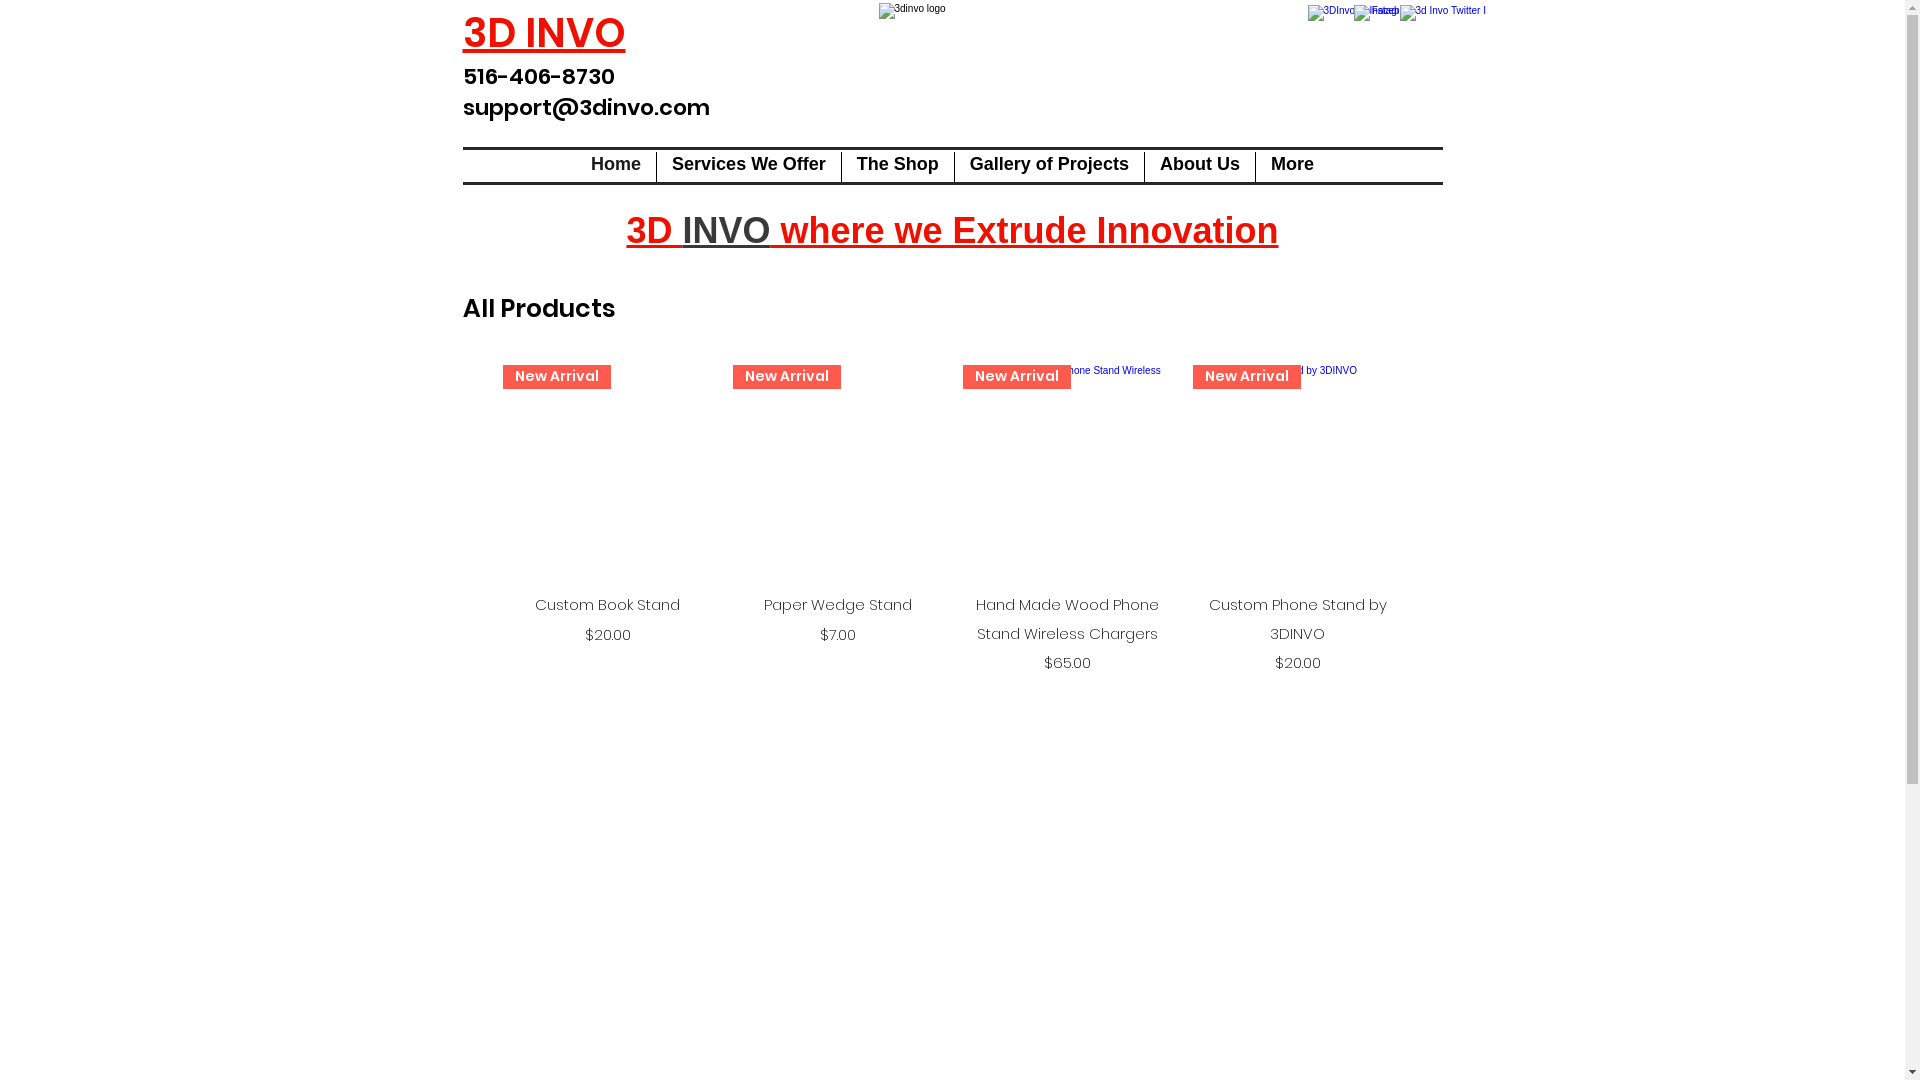 This screenshot has width=1920, height=1080. I want to click on Services We Offer, so click(749, 167).